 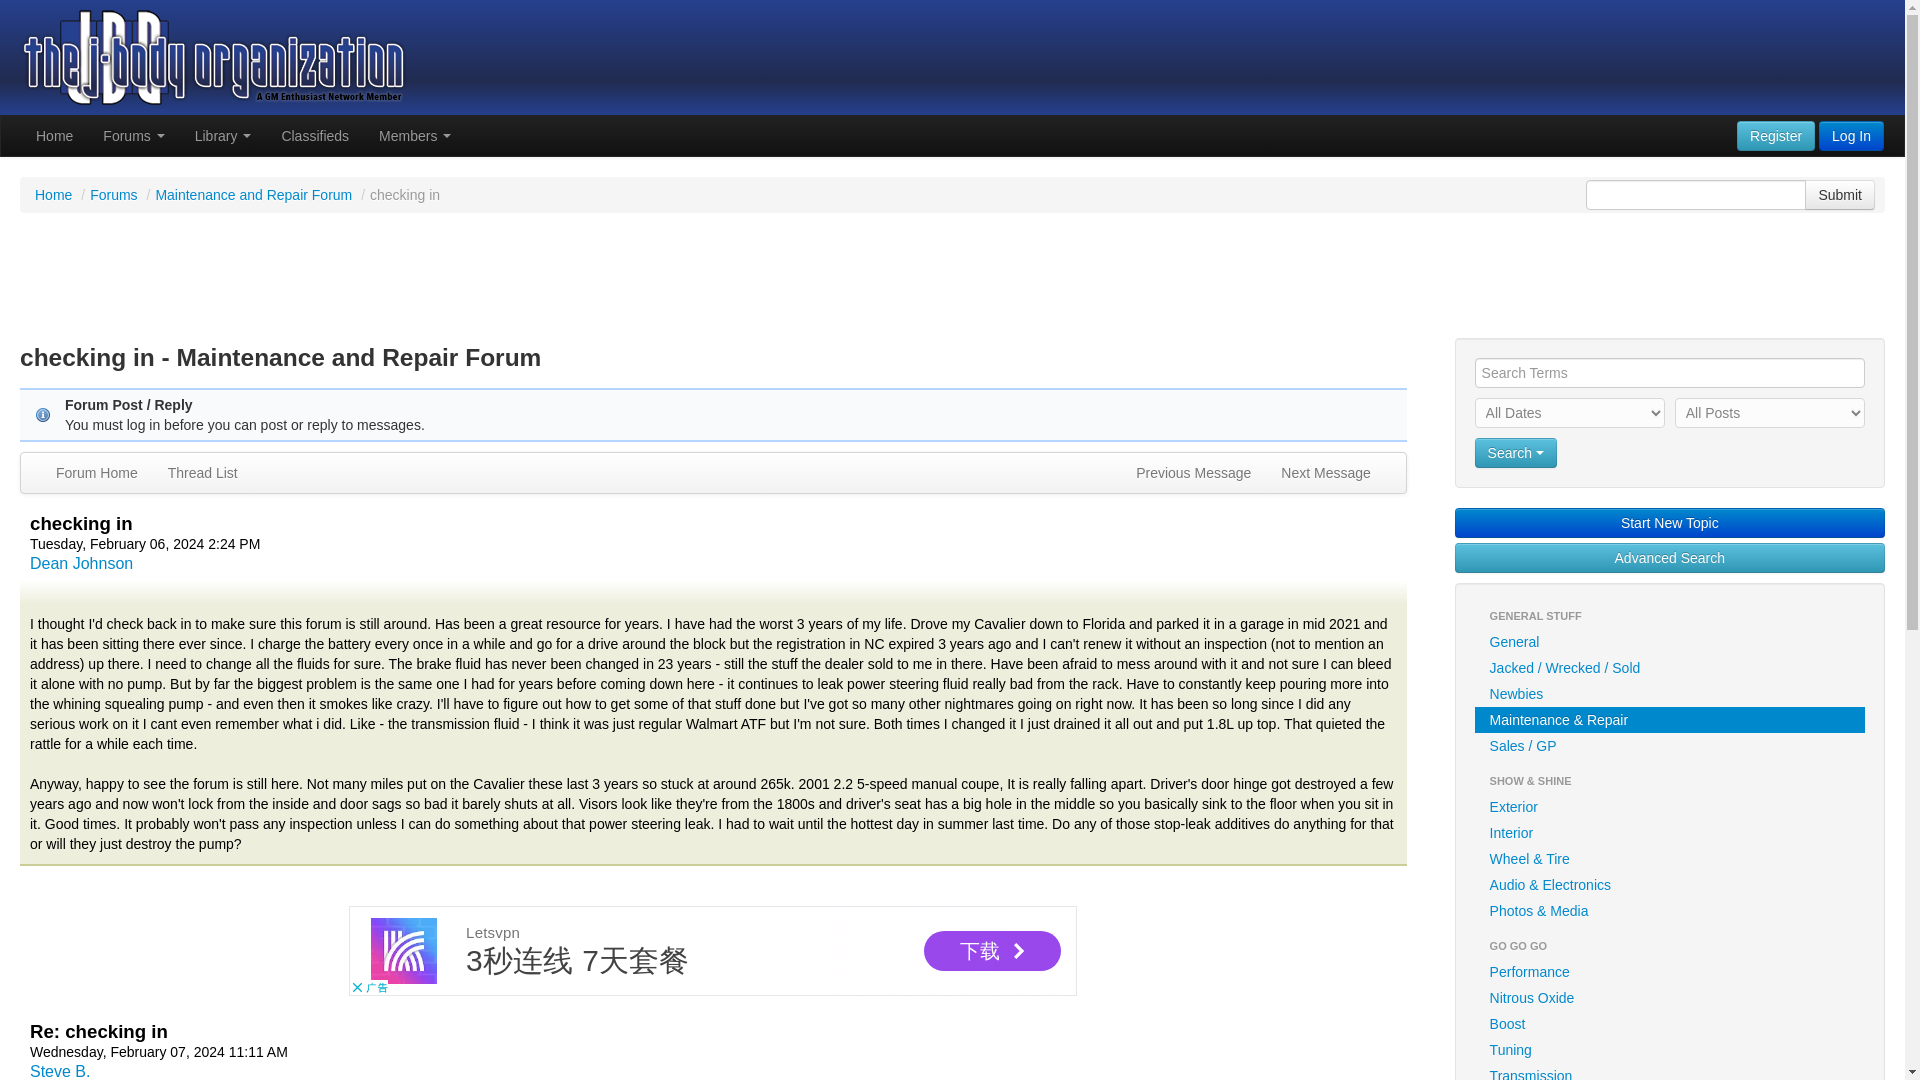 I want to click on Forums, so click(x=133, y=135).